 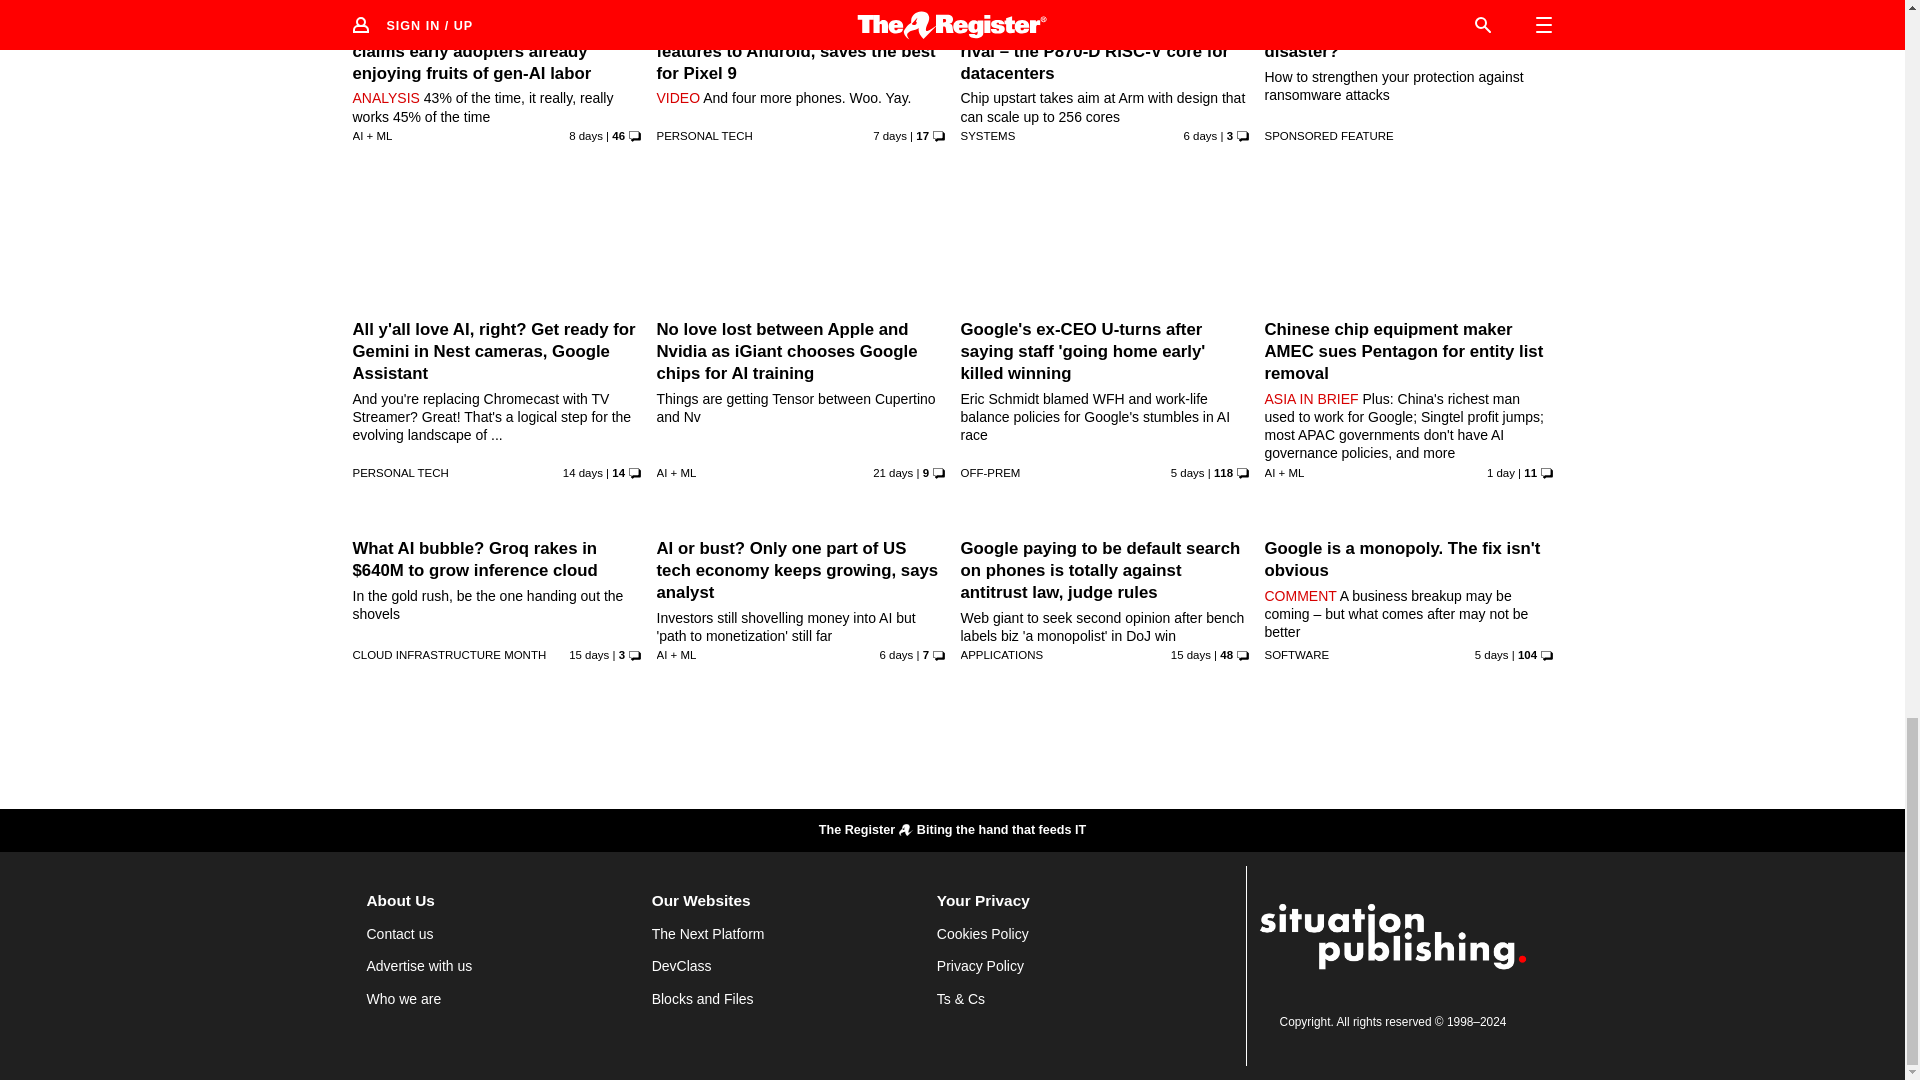 What do you see at coordinates (1200, 135) in the screenshot?
I see `14 Aug 2024 14:25` at bounding box center [1200, 135].